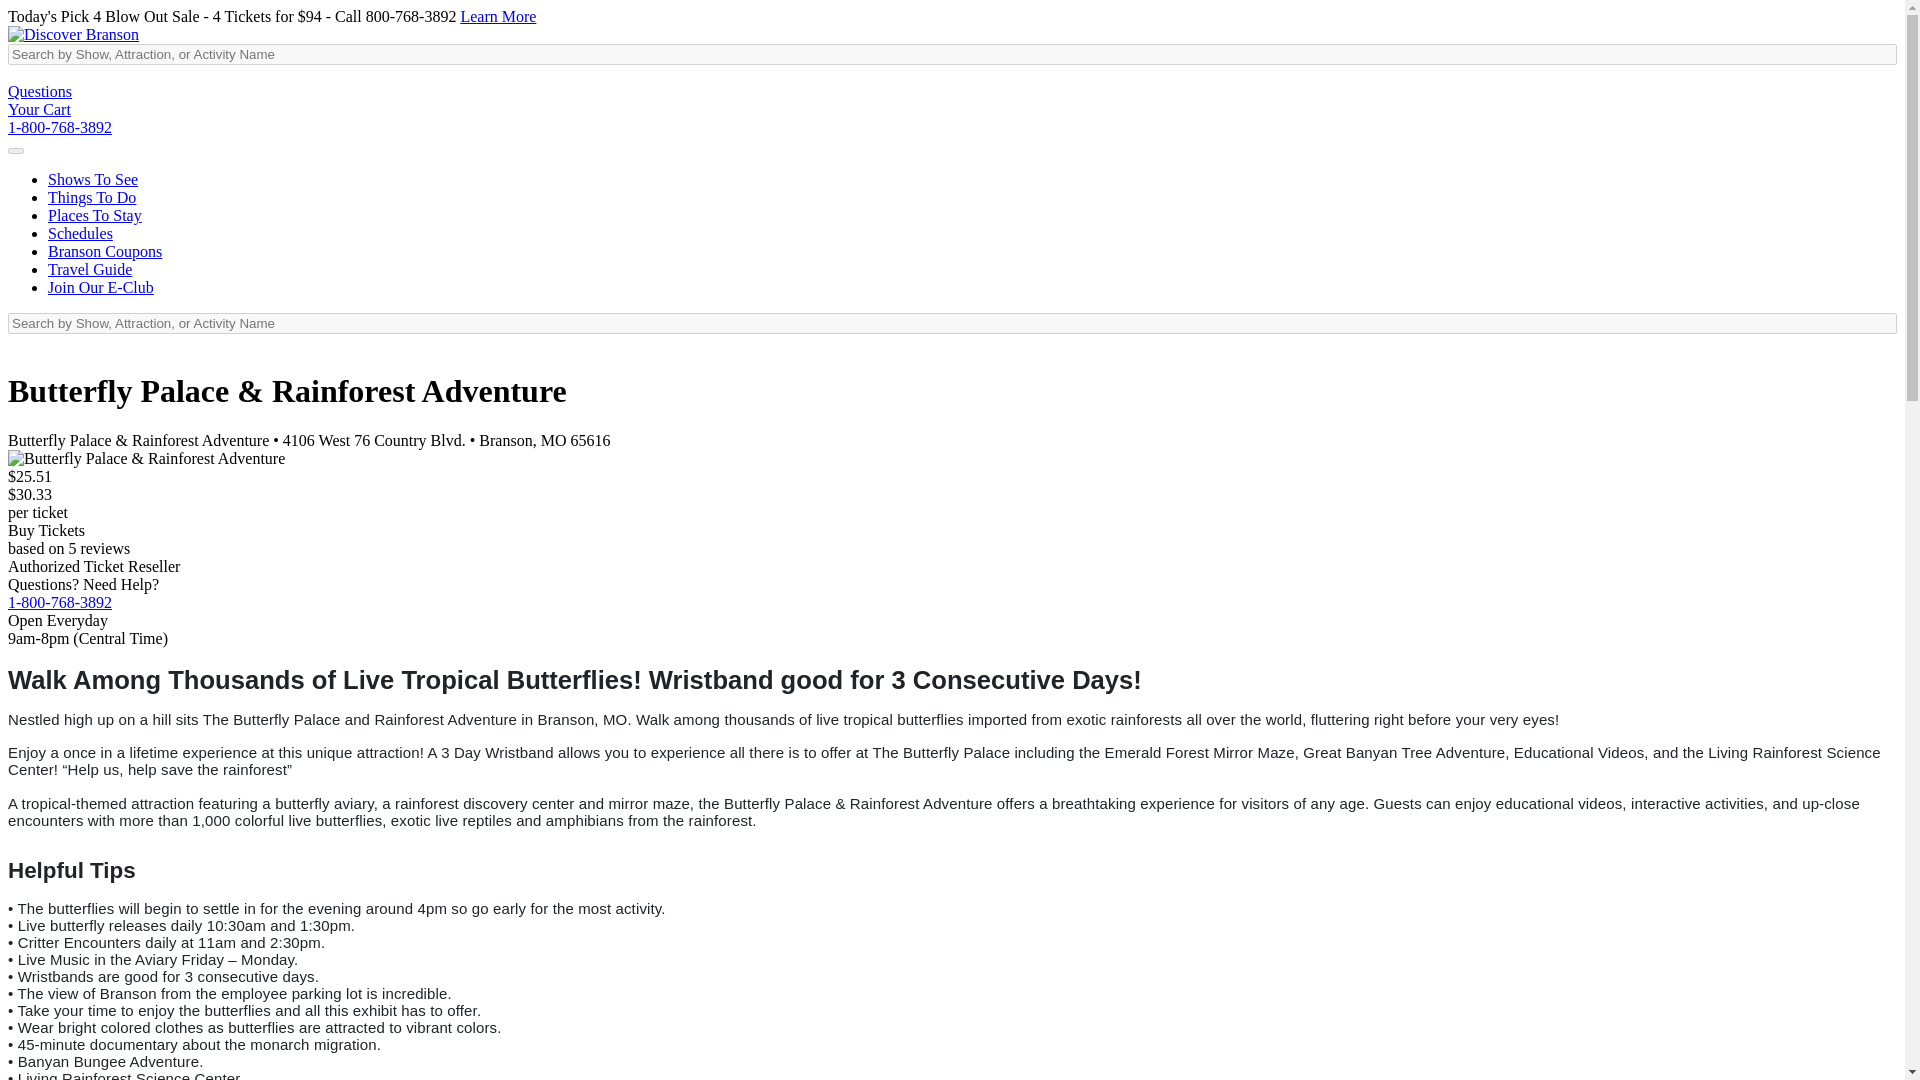  Describe the element at coordinates (498, 16) in the screenshot. I see `Learn More` at that location.